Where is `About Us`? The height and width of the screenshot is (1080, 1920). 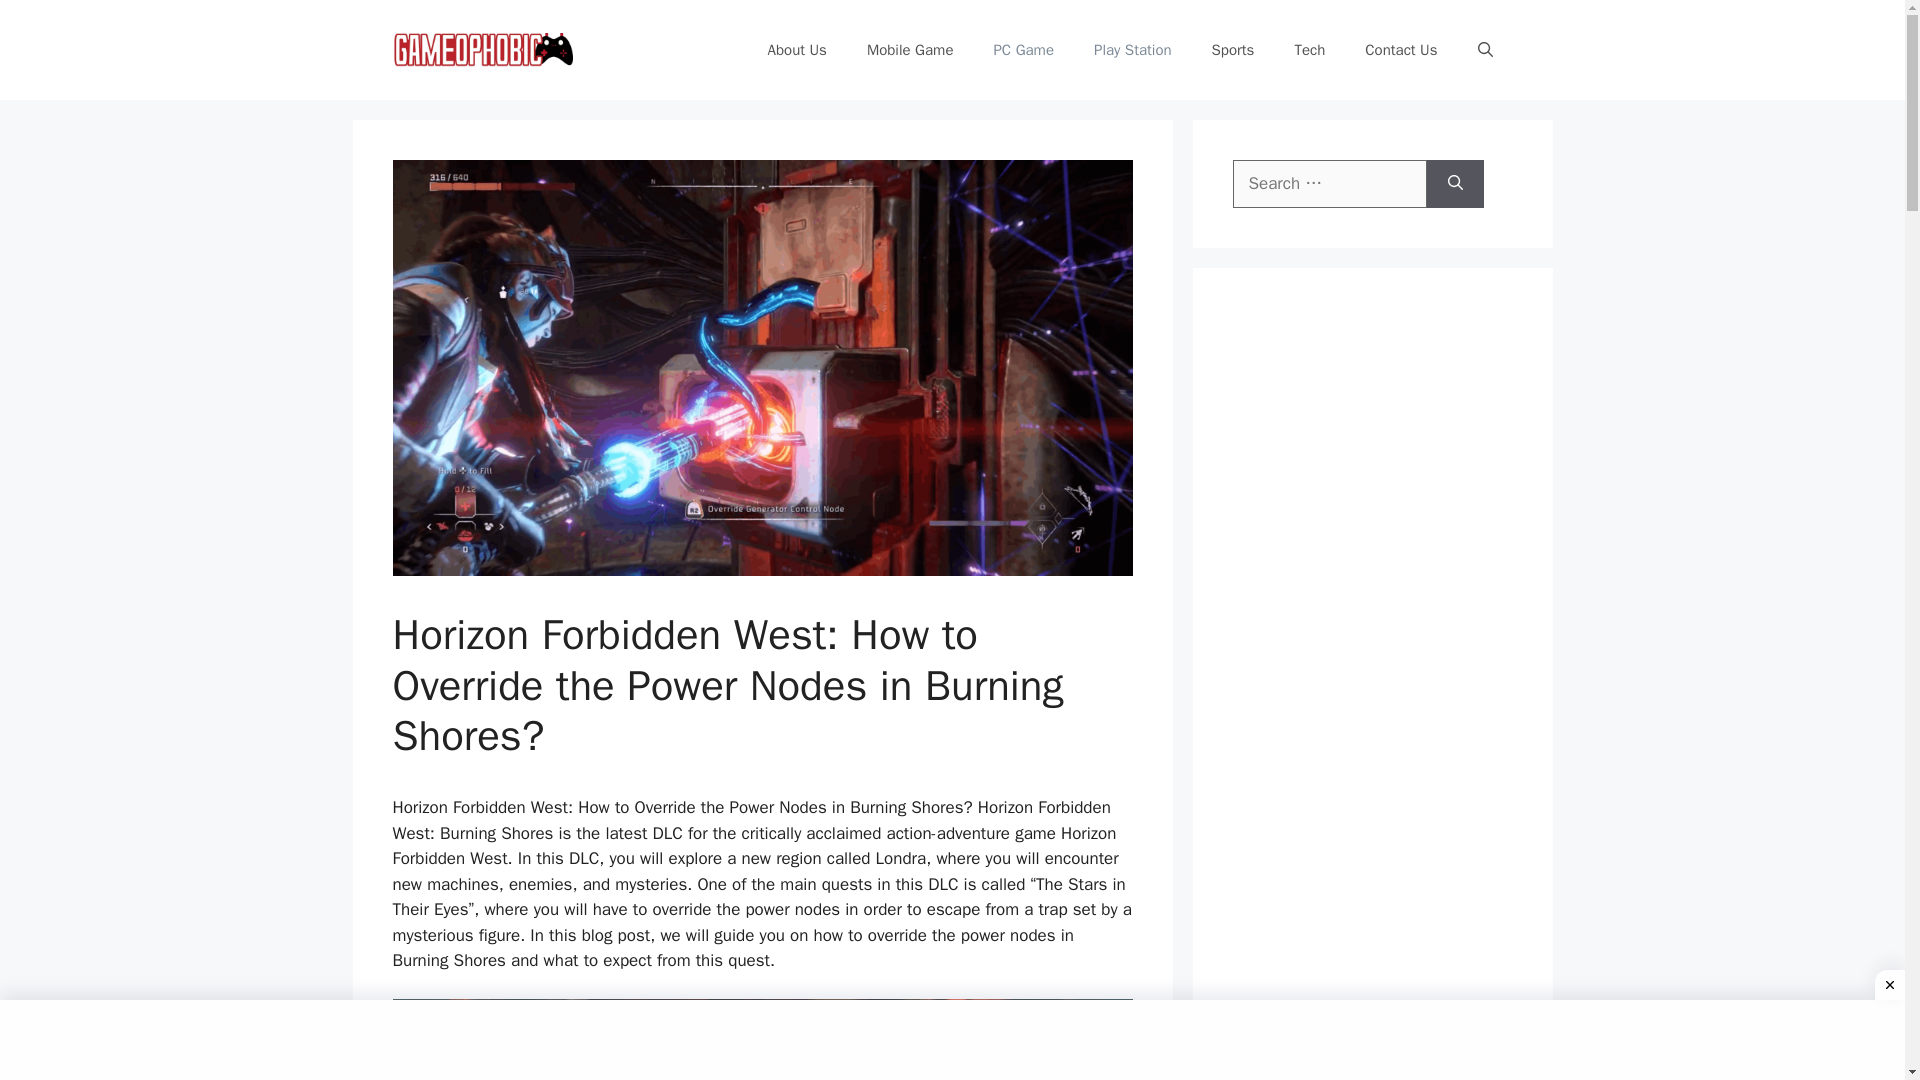
About Us is located at coordinates (797, 50).